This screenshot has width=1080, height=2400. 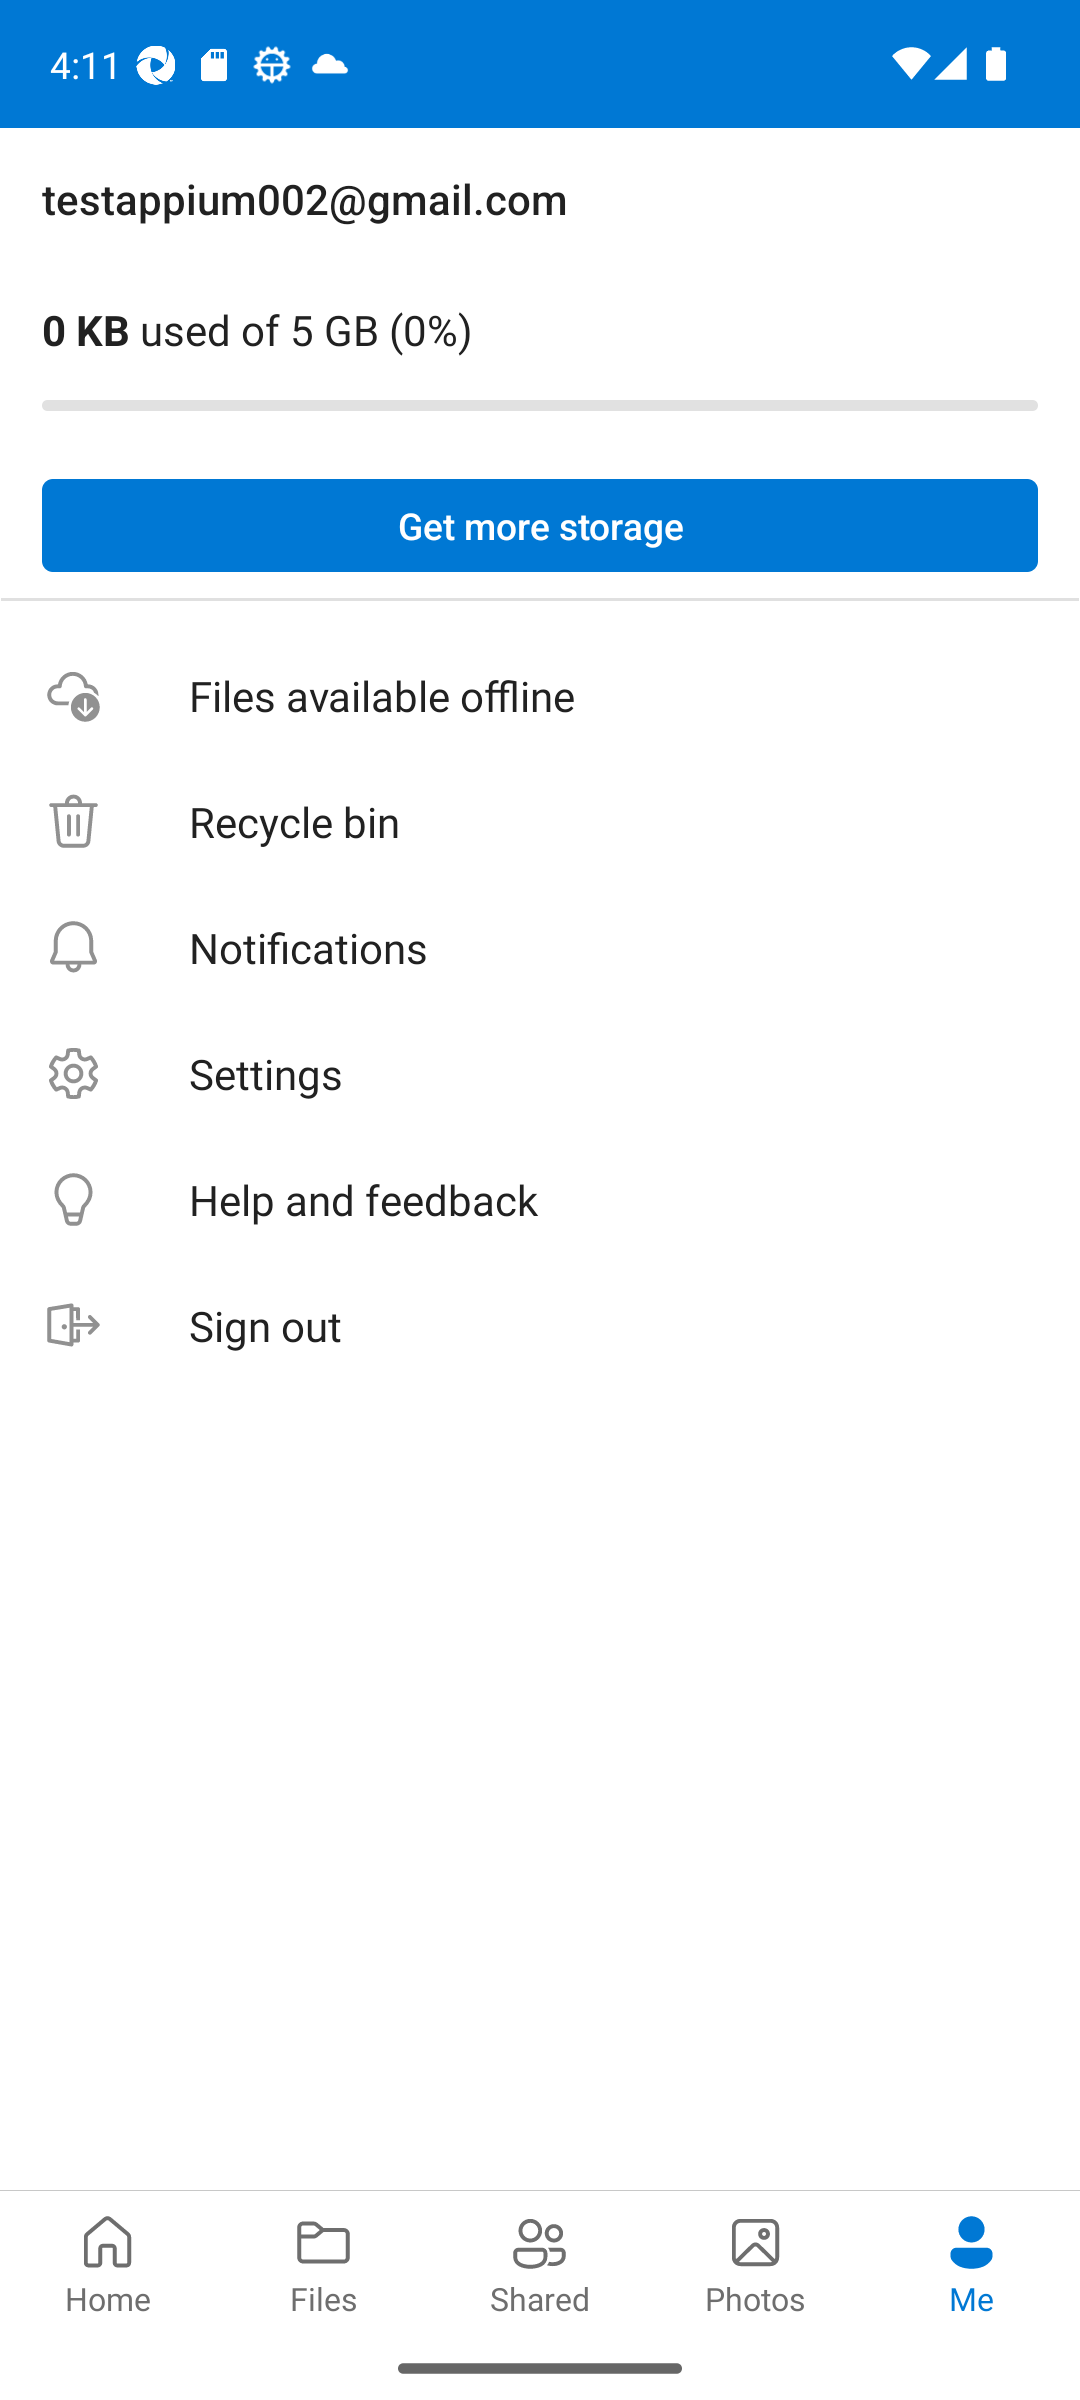 I want to click on Settings, so click(x=540, y=1074).